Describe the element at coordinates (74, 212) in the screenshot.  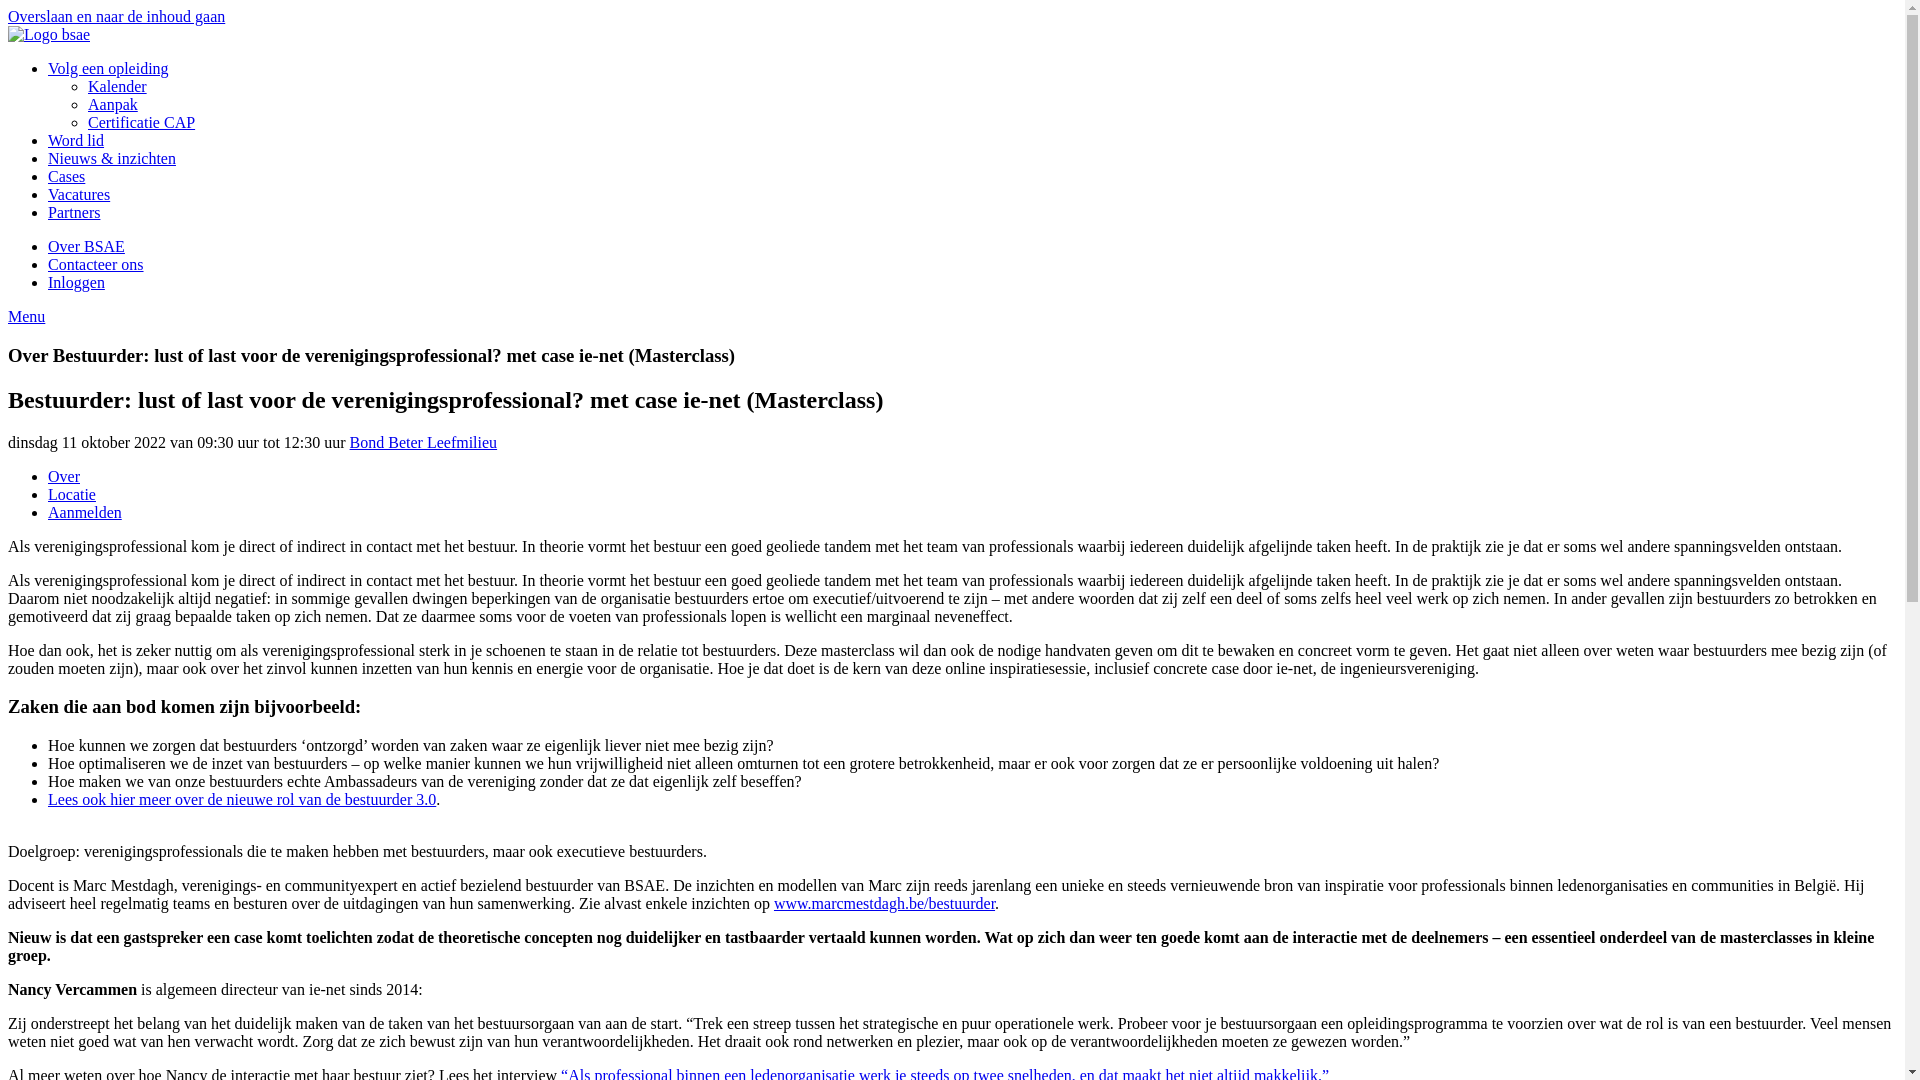
I see `Partners` at that location.